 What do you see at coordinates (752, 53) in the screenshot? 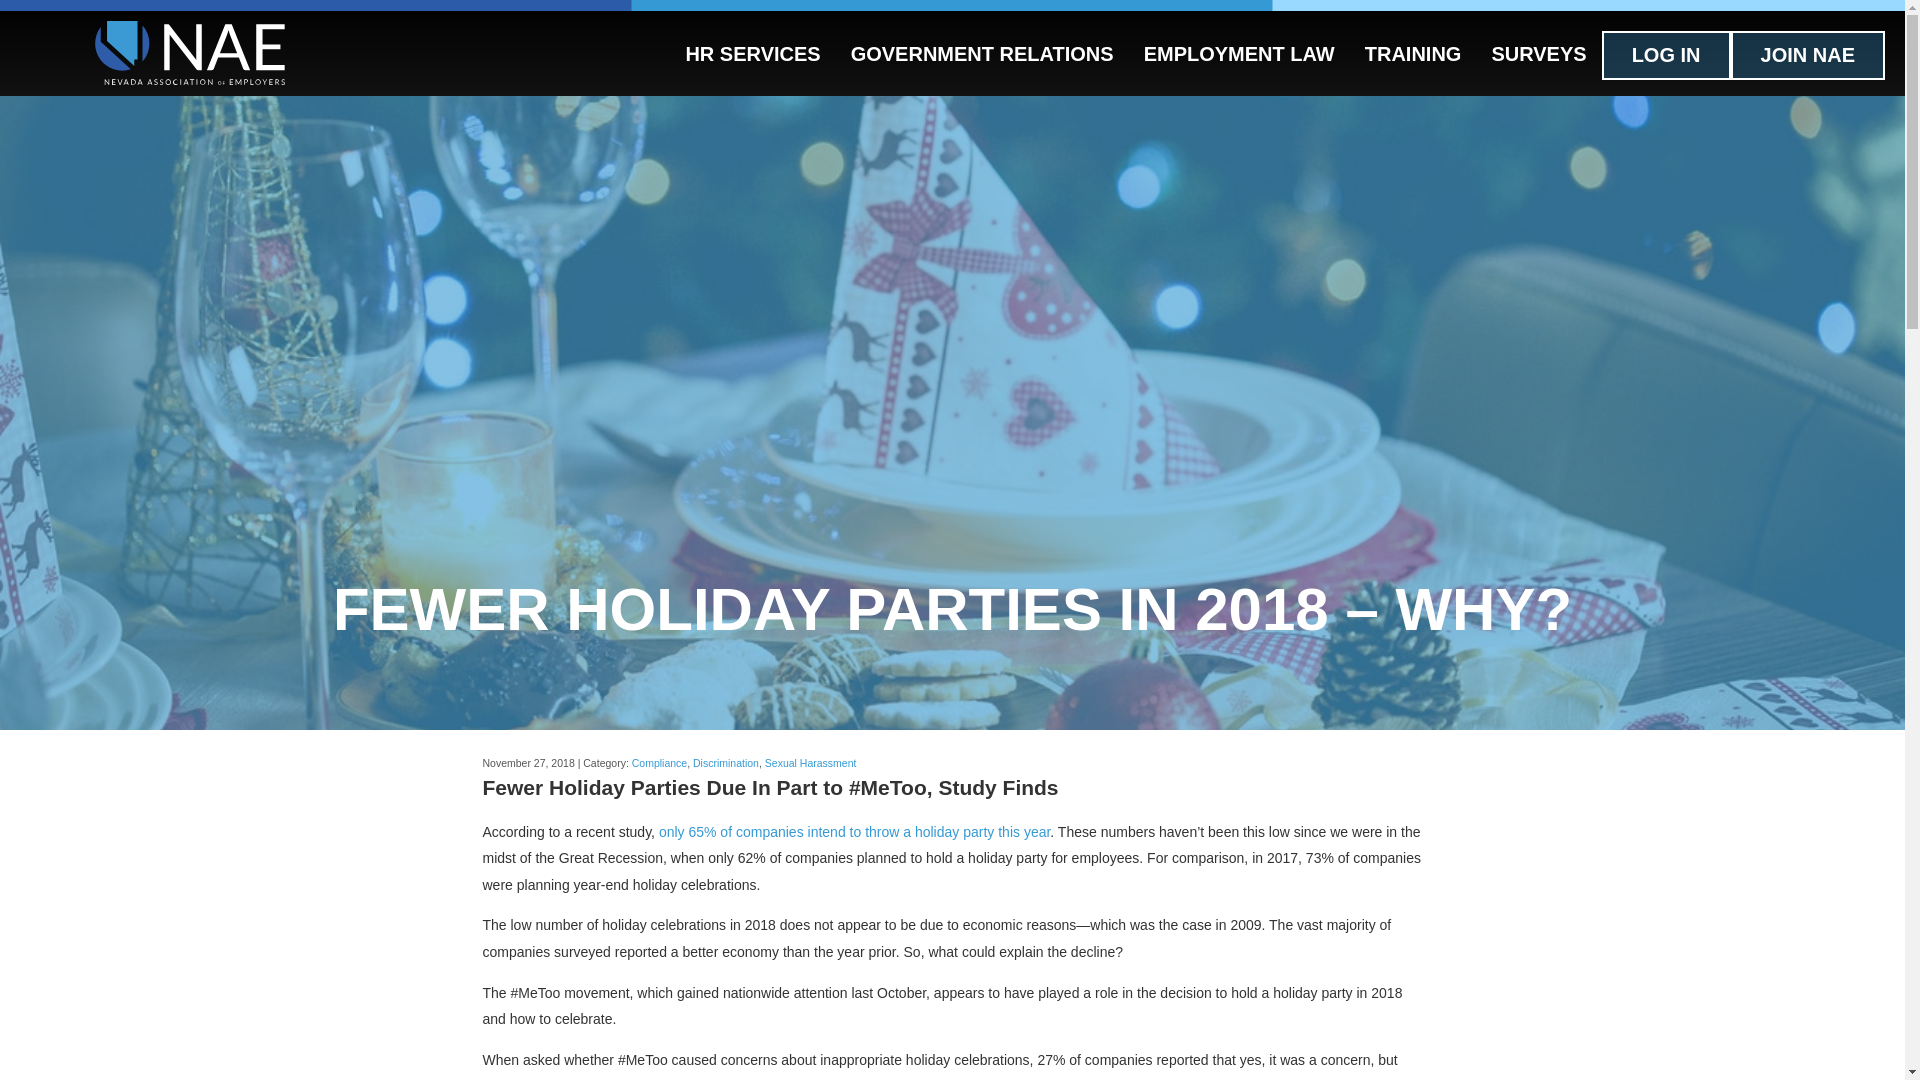
I see `HR SERVICES` at bounding box center [752, 53].